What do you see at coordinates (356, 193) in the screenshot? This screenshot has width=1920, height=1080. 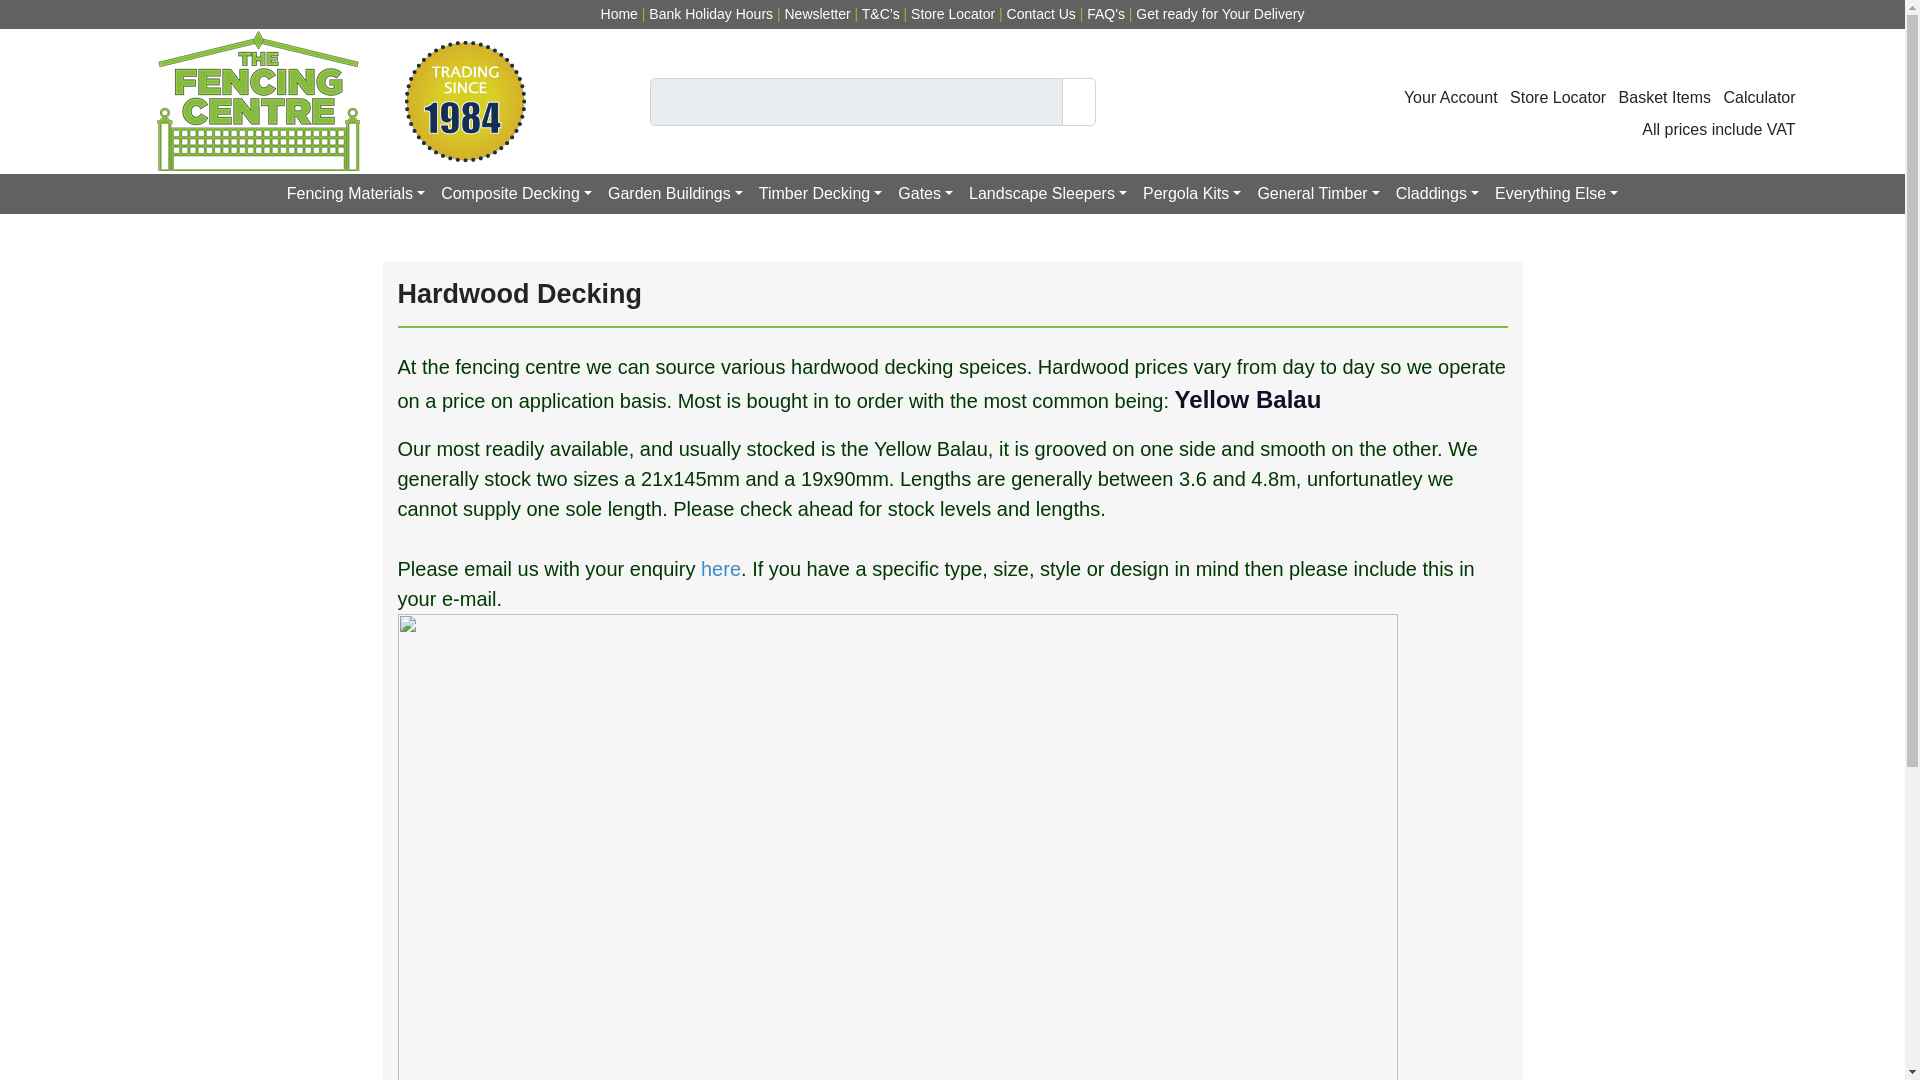 I see `Fencing Materials` at bounding box center [356, 193].